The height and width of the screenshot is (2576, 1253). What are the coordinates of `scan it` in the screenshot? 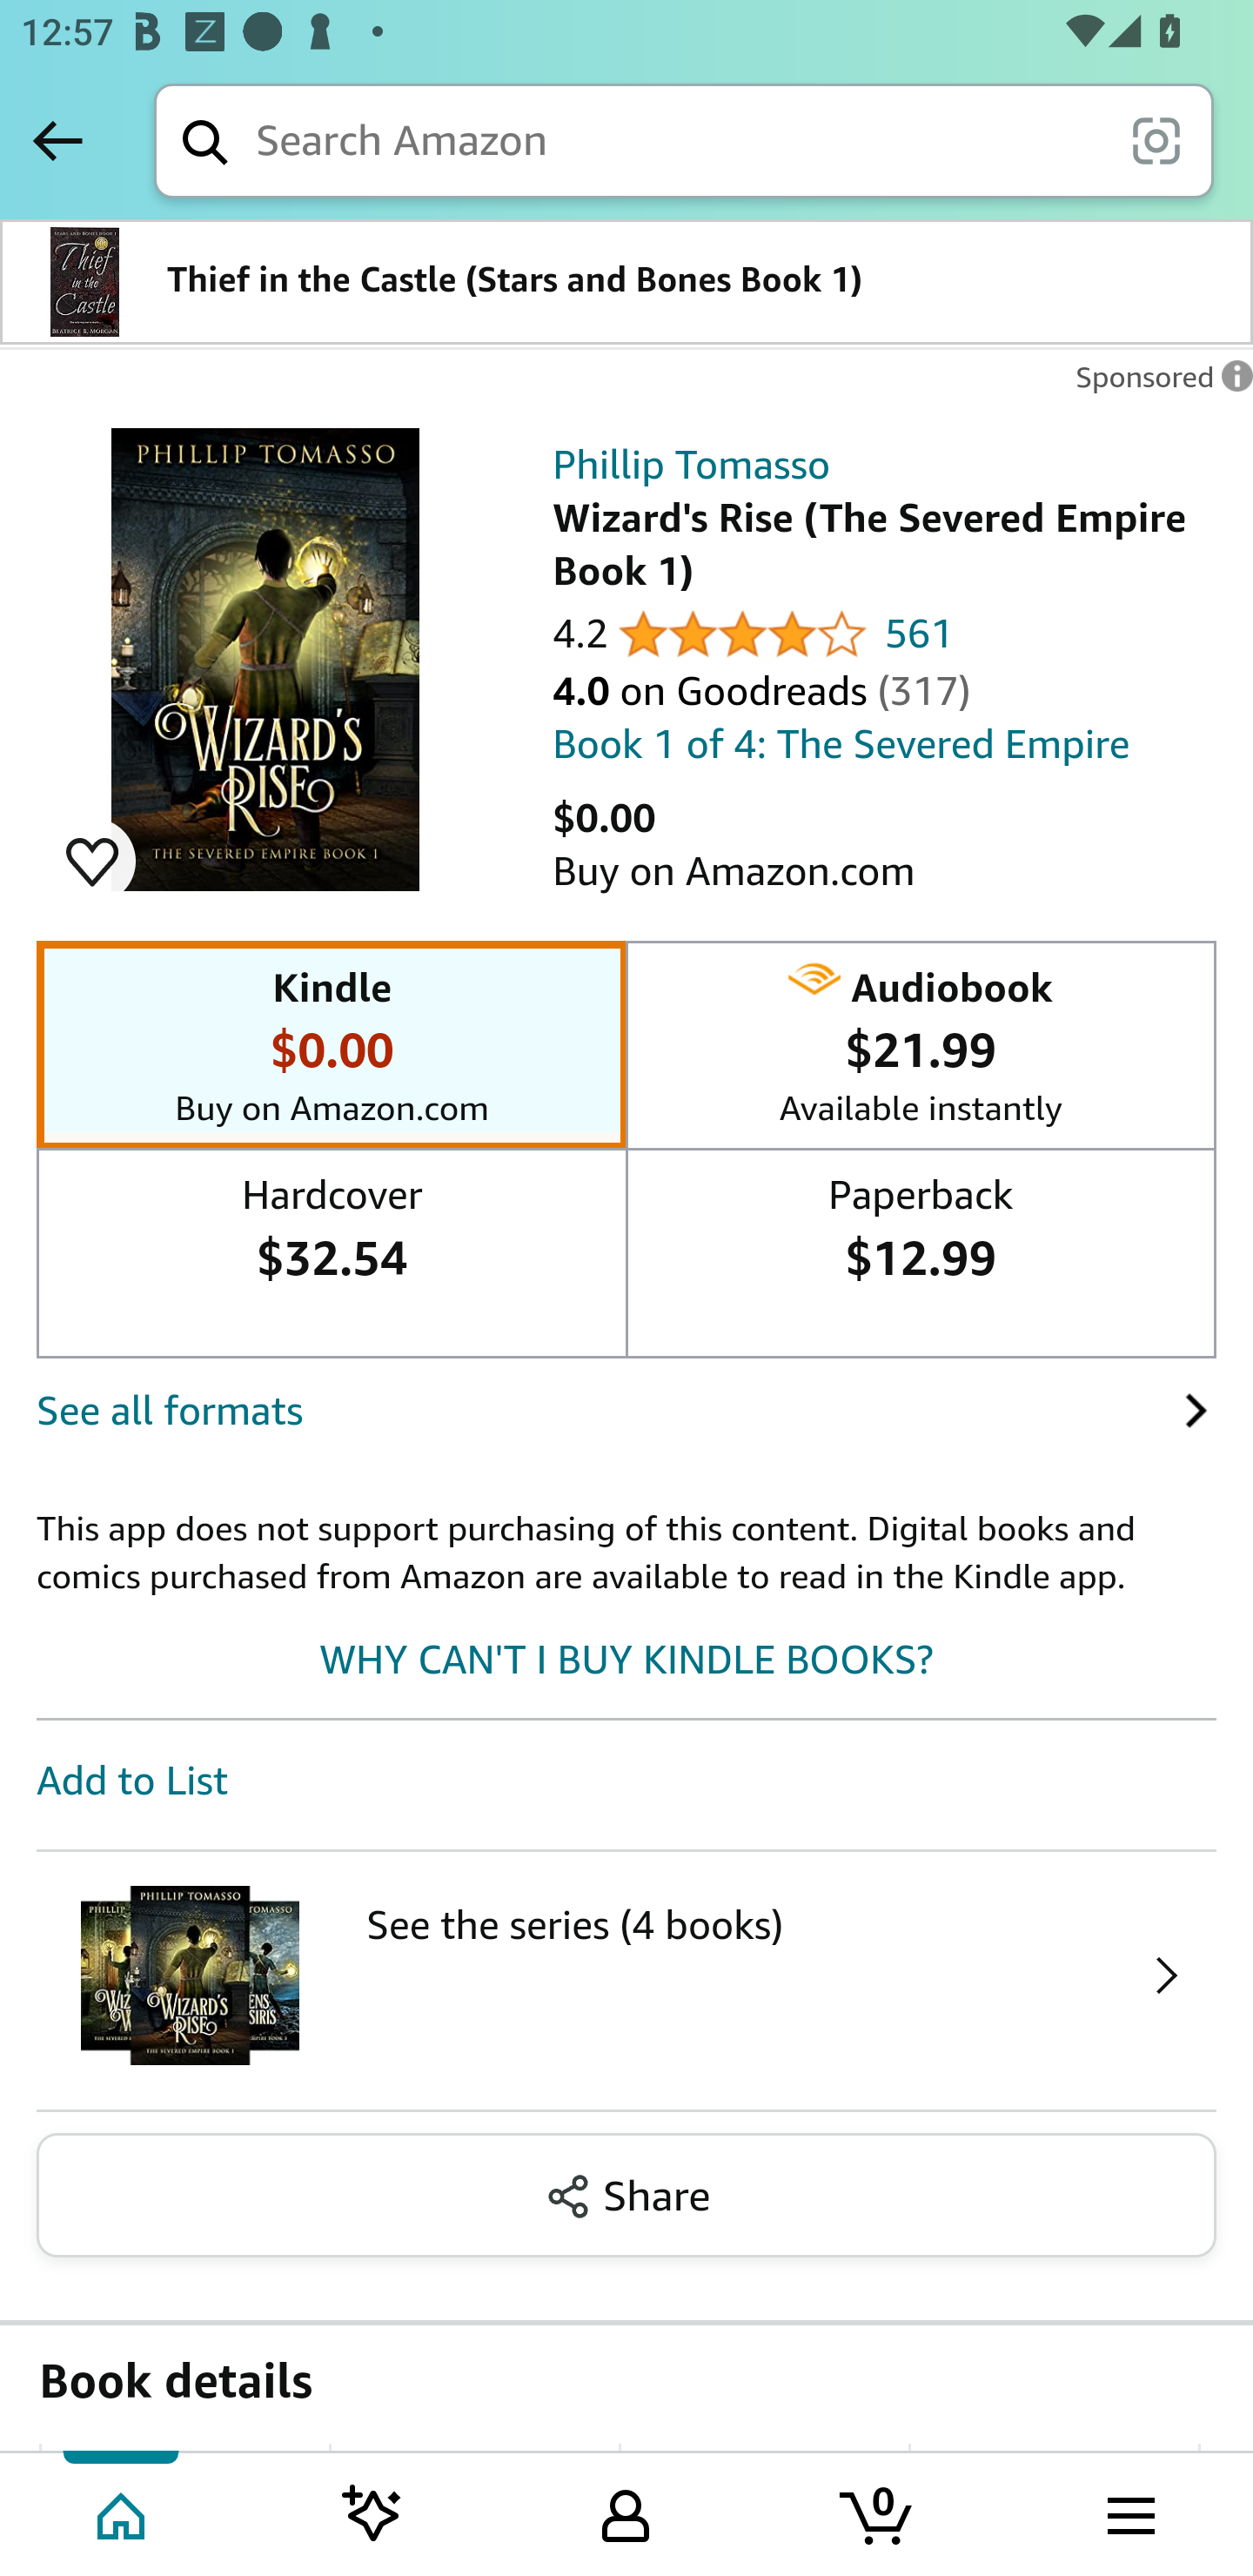 It's located at (1156, 139).